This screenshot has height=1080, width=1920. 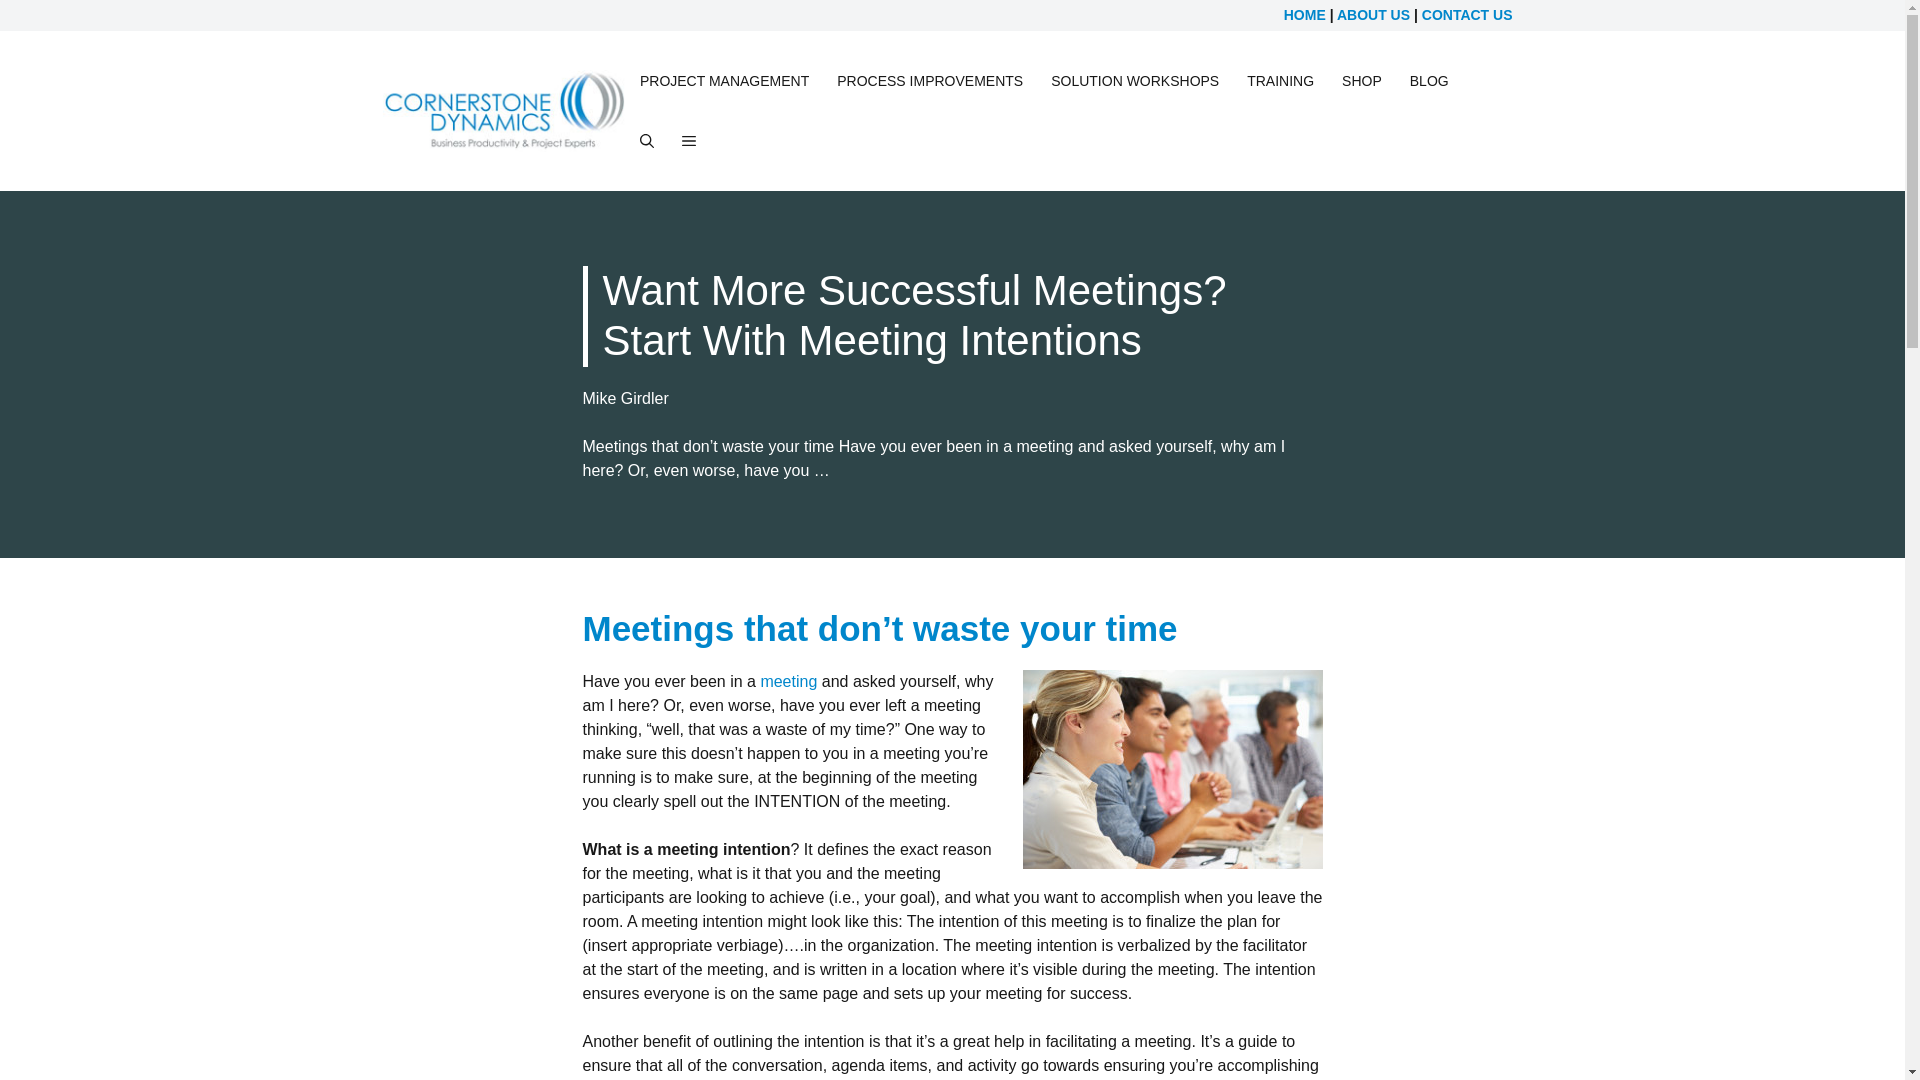 I want to click on PROJECT MANAGEMENT, so click(x=724, y=80).